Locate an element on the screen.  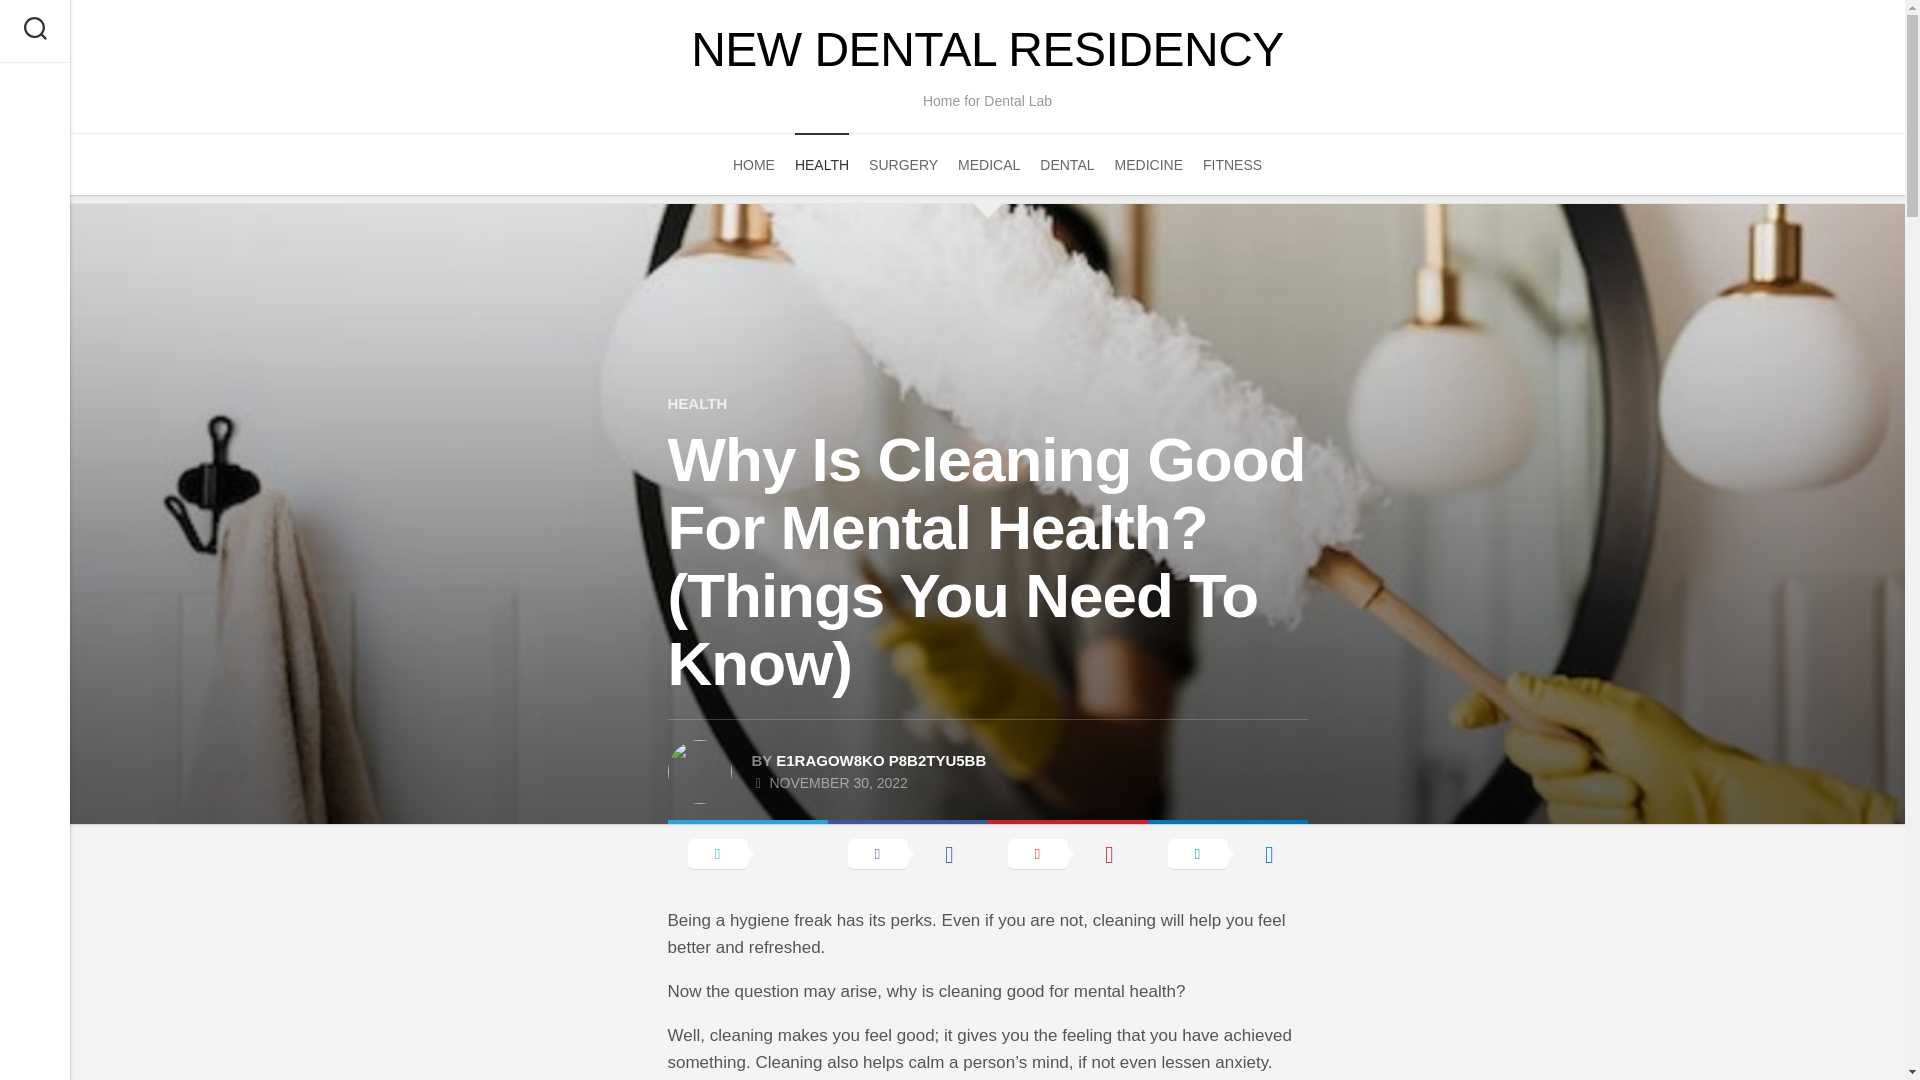
FITNESS is located at coordinates (1232, 164).